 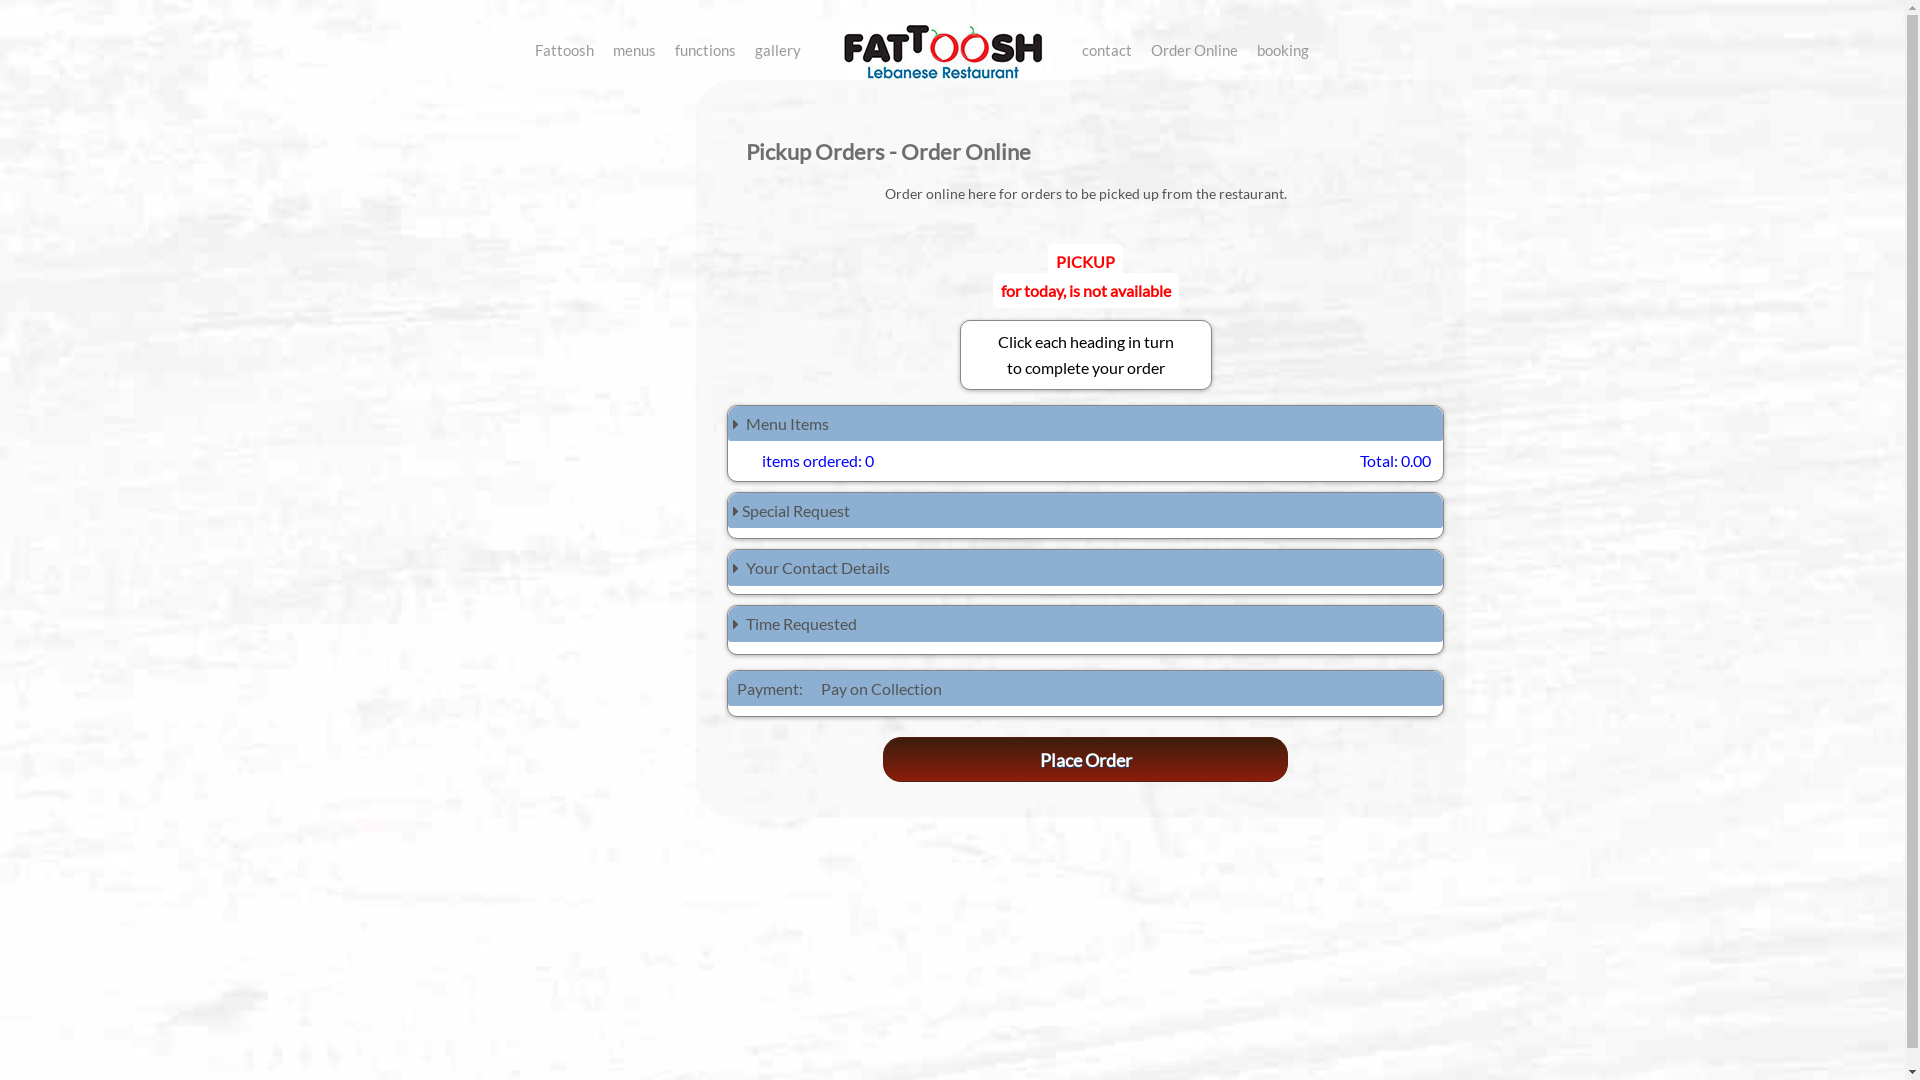 What do you see at coordinates (1107, 46) in the screenshot?
I see `contact` at bounding box center [1107, 46].